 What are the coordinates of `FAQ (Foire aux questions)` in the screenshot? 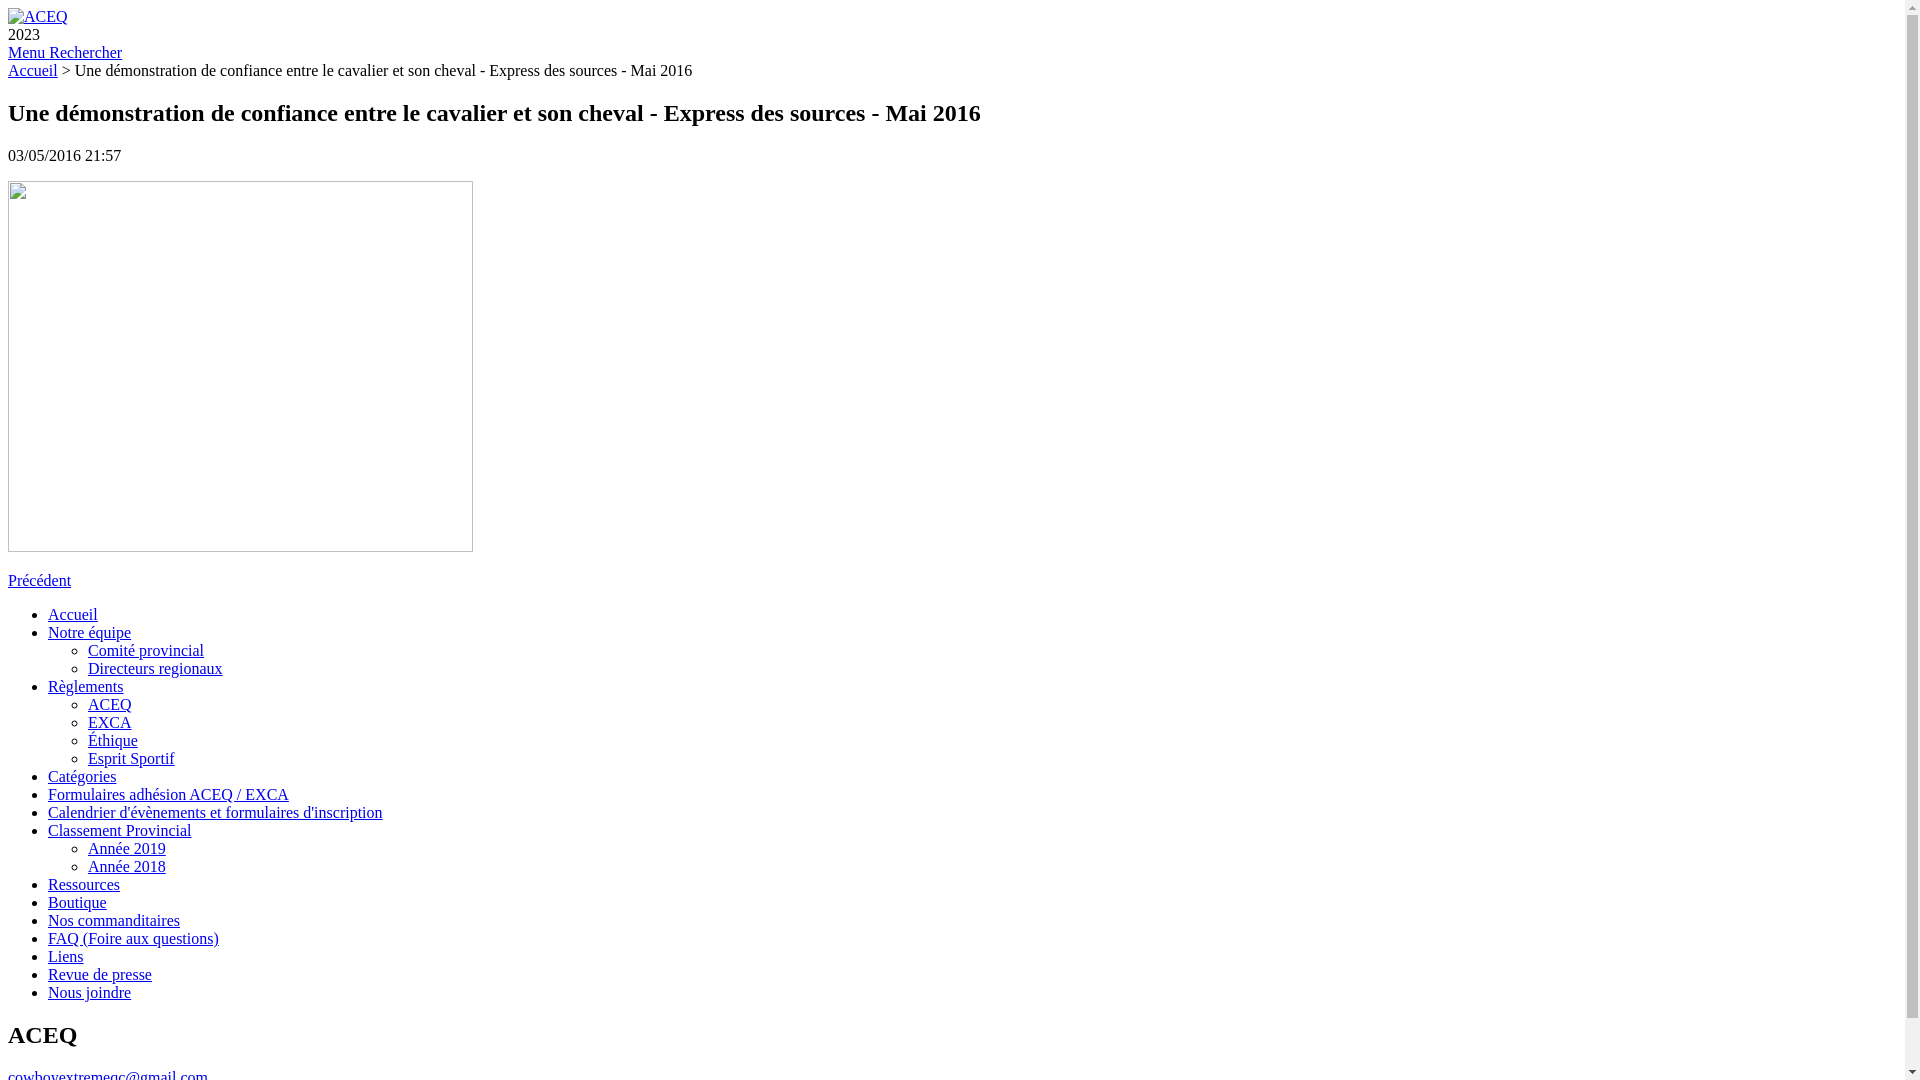 It's located at (134, 938).